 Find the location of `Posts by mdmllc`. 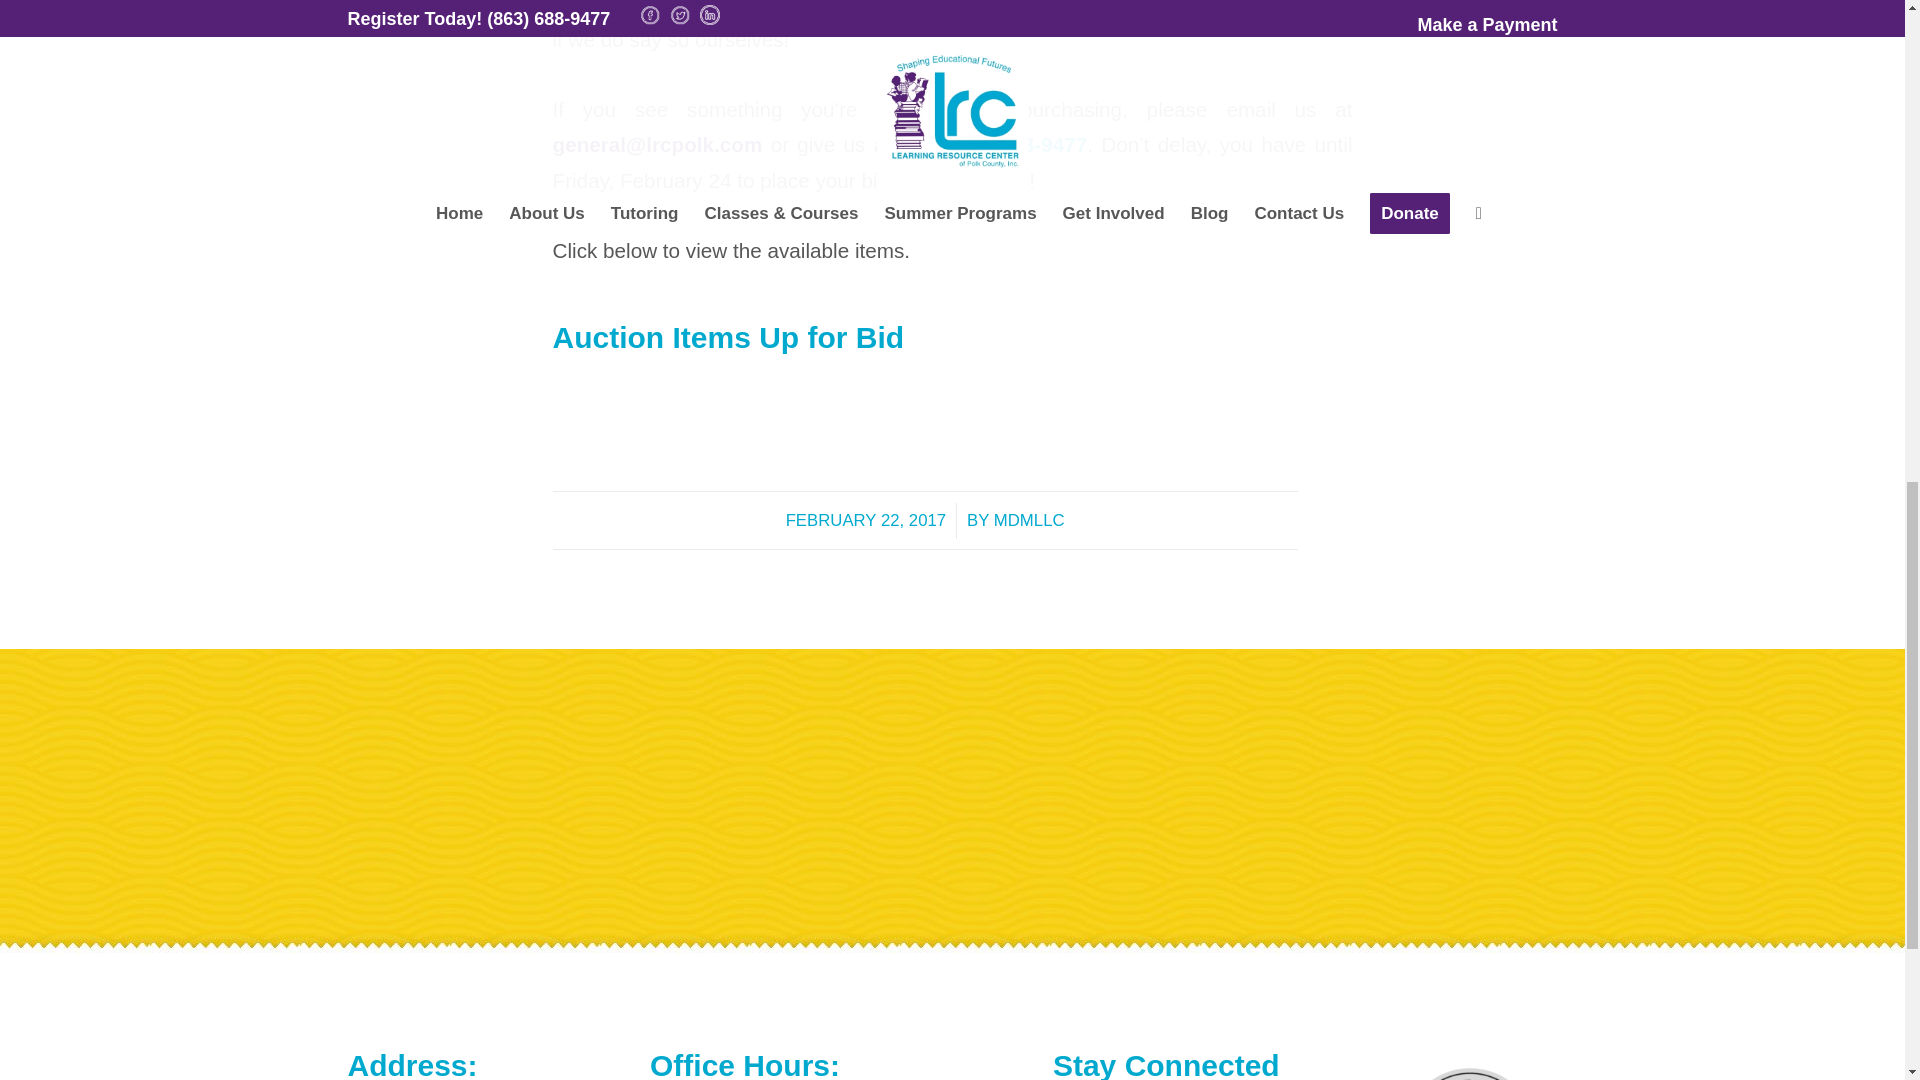

Posts by mdmllc is located at coordinates (1030, 520).